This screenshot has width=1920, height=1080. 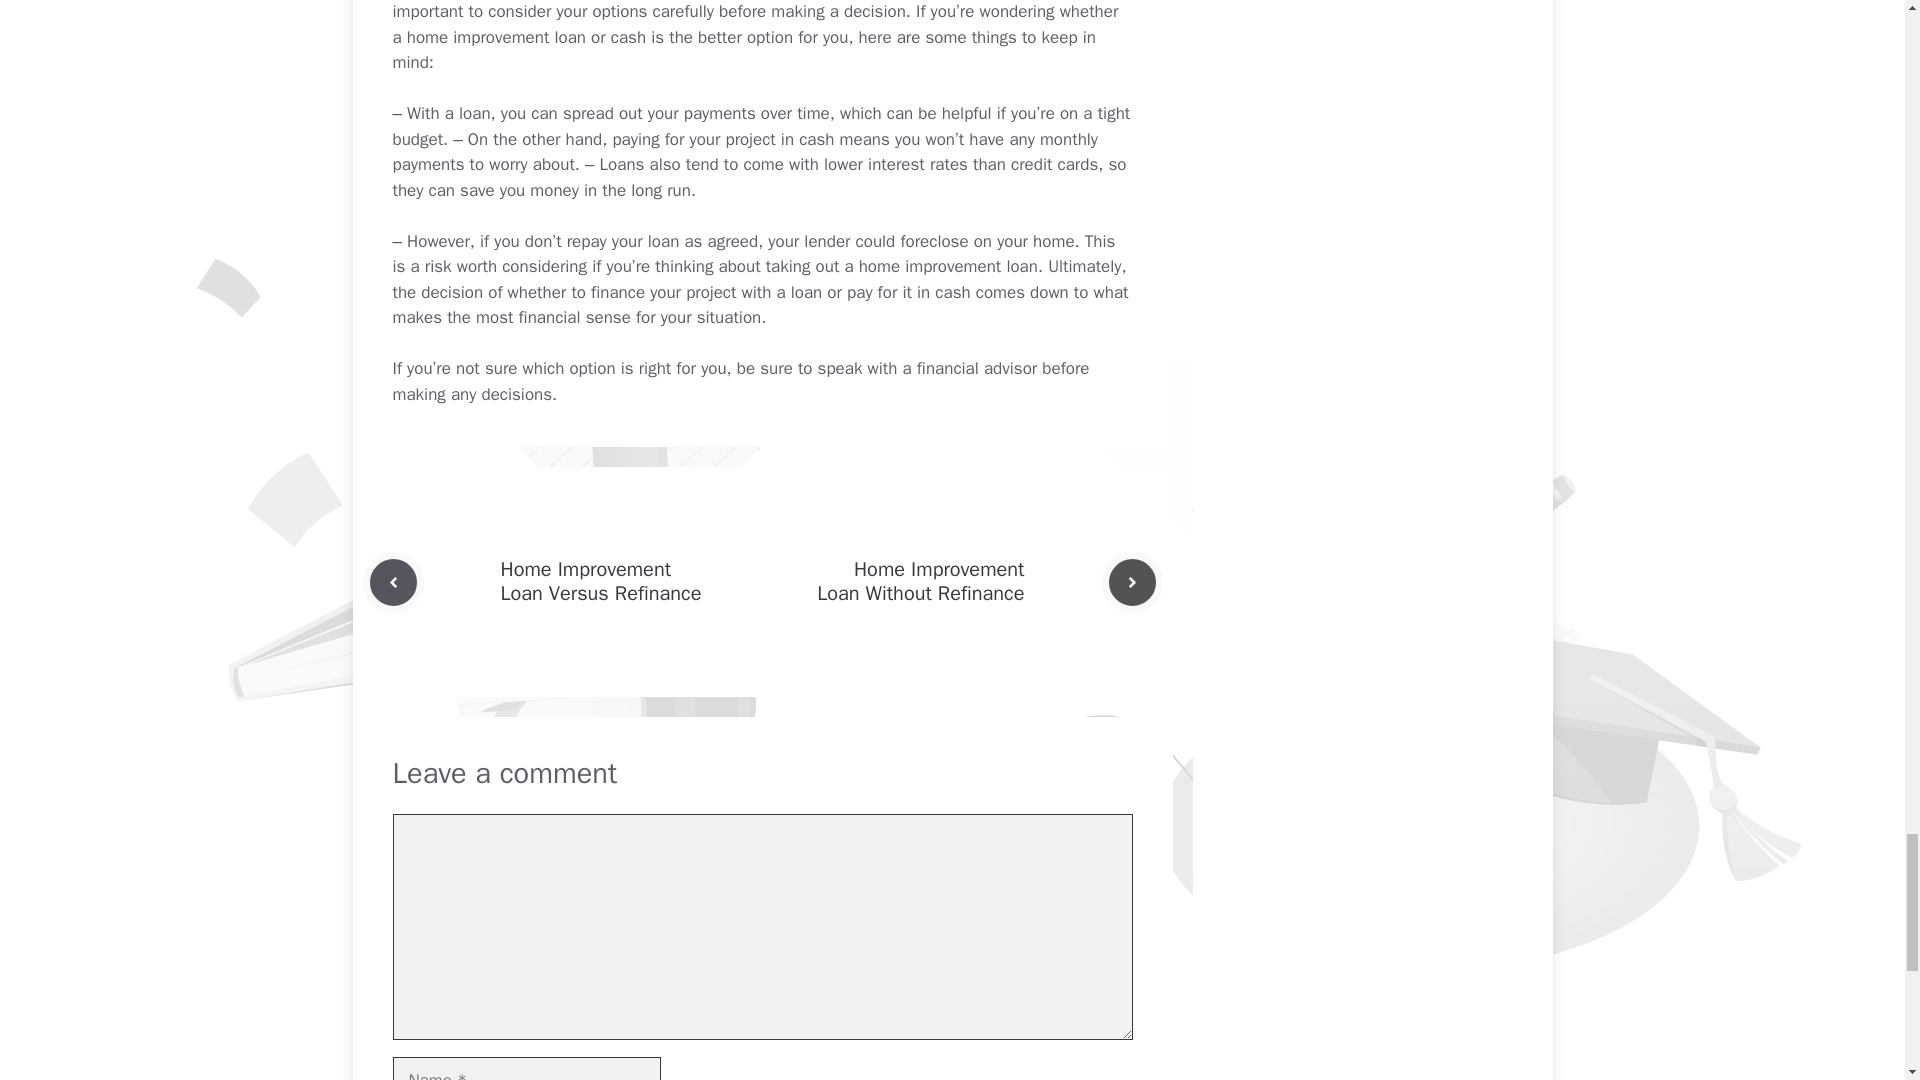 I want to click on Home Improvement Loan Without Refinance, so click(x=920, y=581).